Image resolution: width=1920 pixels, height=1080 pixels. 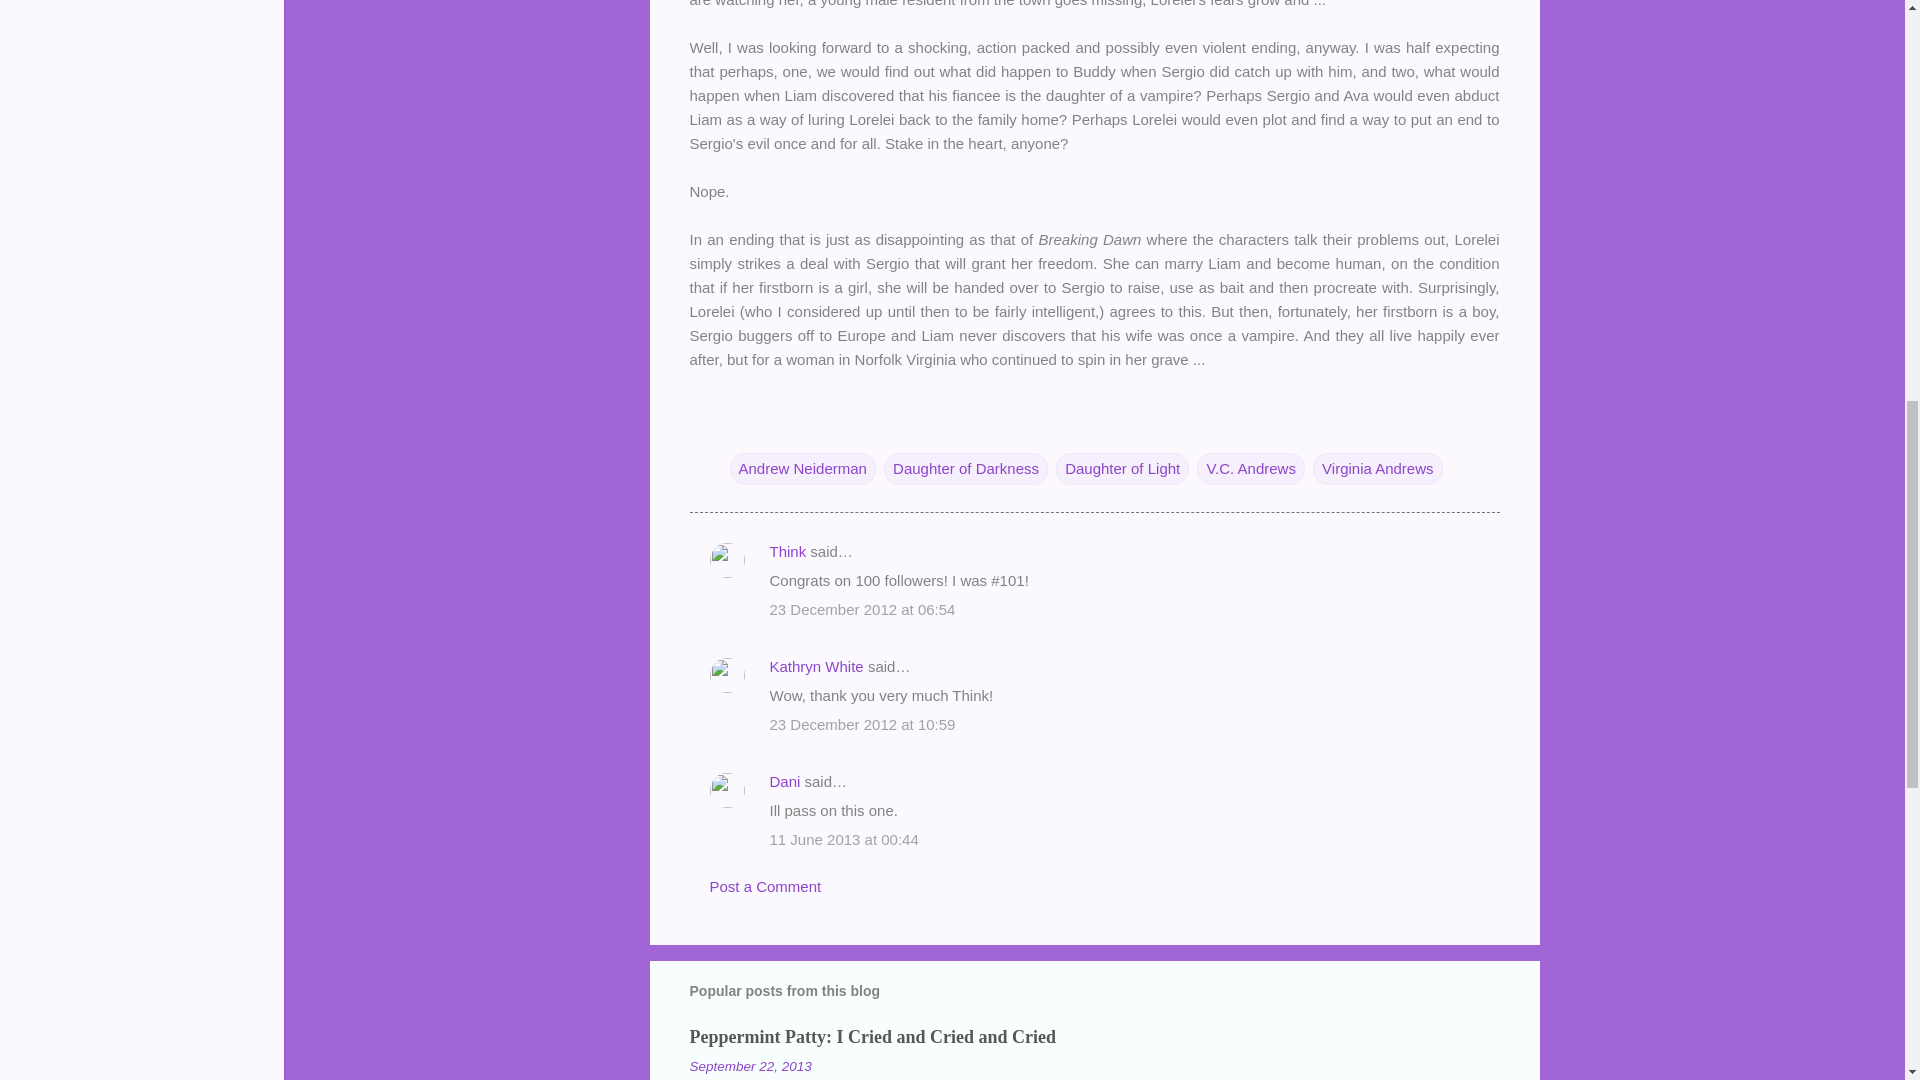 What do you see at coordinates (1250, 468) in the screenshot?
I see `V.C. Andrews` at bounding box center [1250, 468].